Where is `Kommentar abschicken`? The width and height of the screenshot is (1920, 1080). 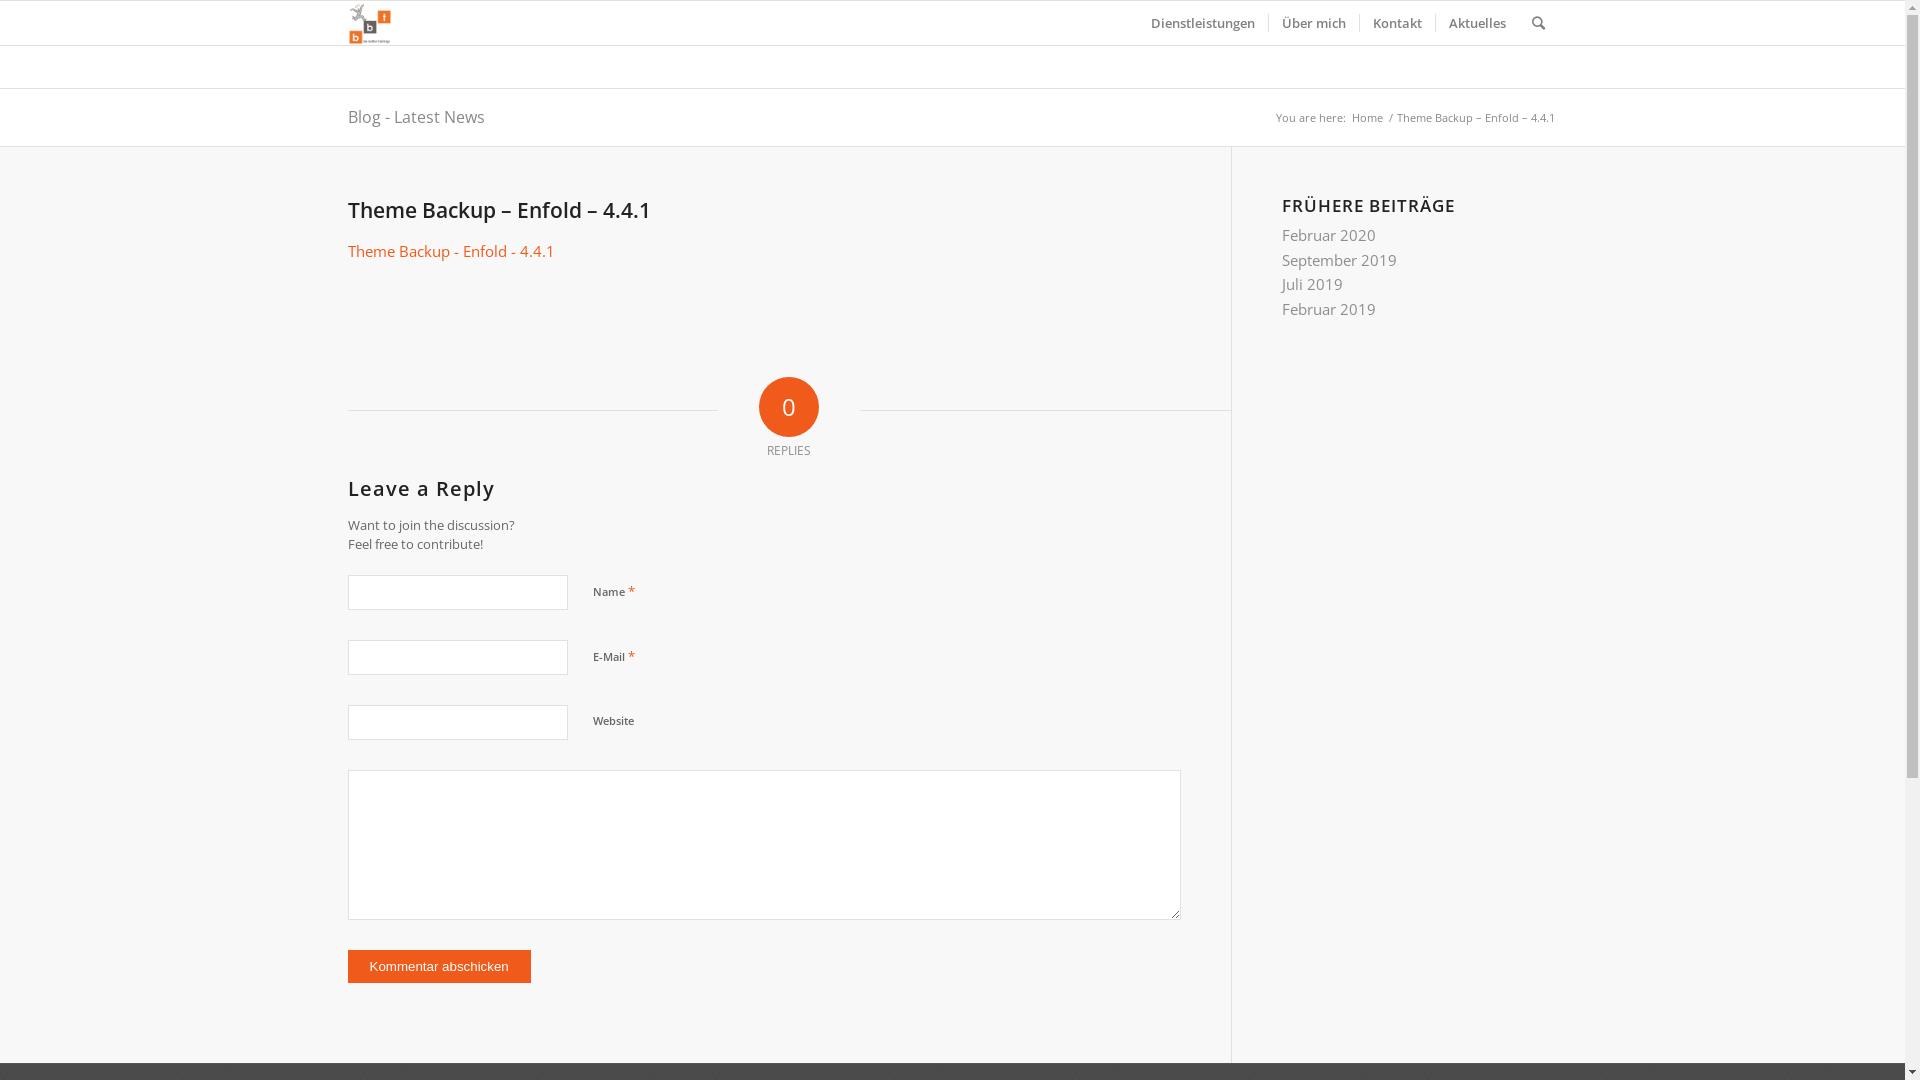
Kommentar abschicken is located at coordinates (440, 966).